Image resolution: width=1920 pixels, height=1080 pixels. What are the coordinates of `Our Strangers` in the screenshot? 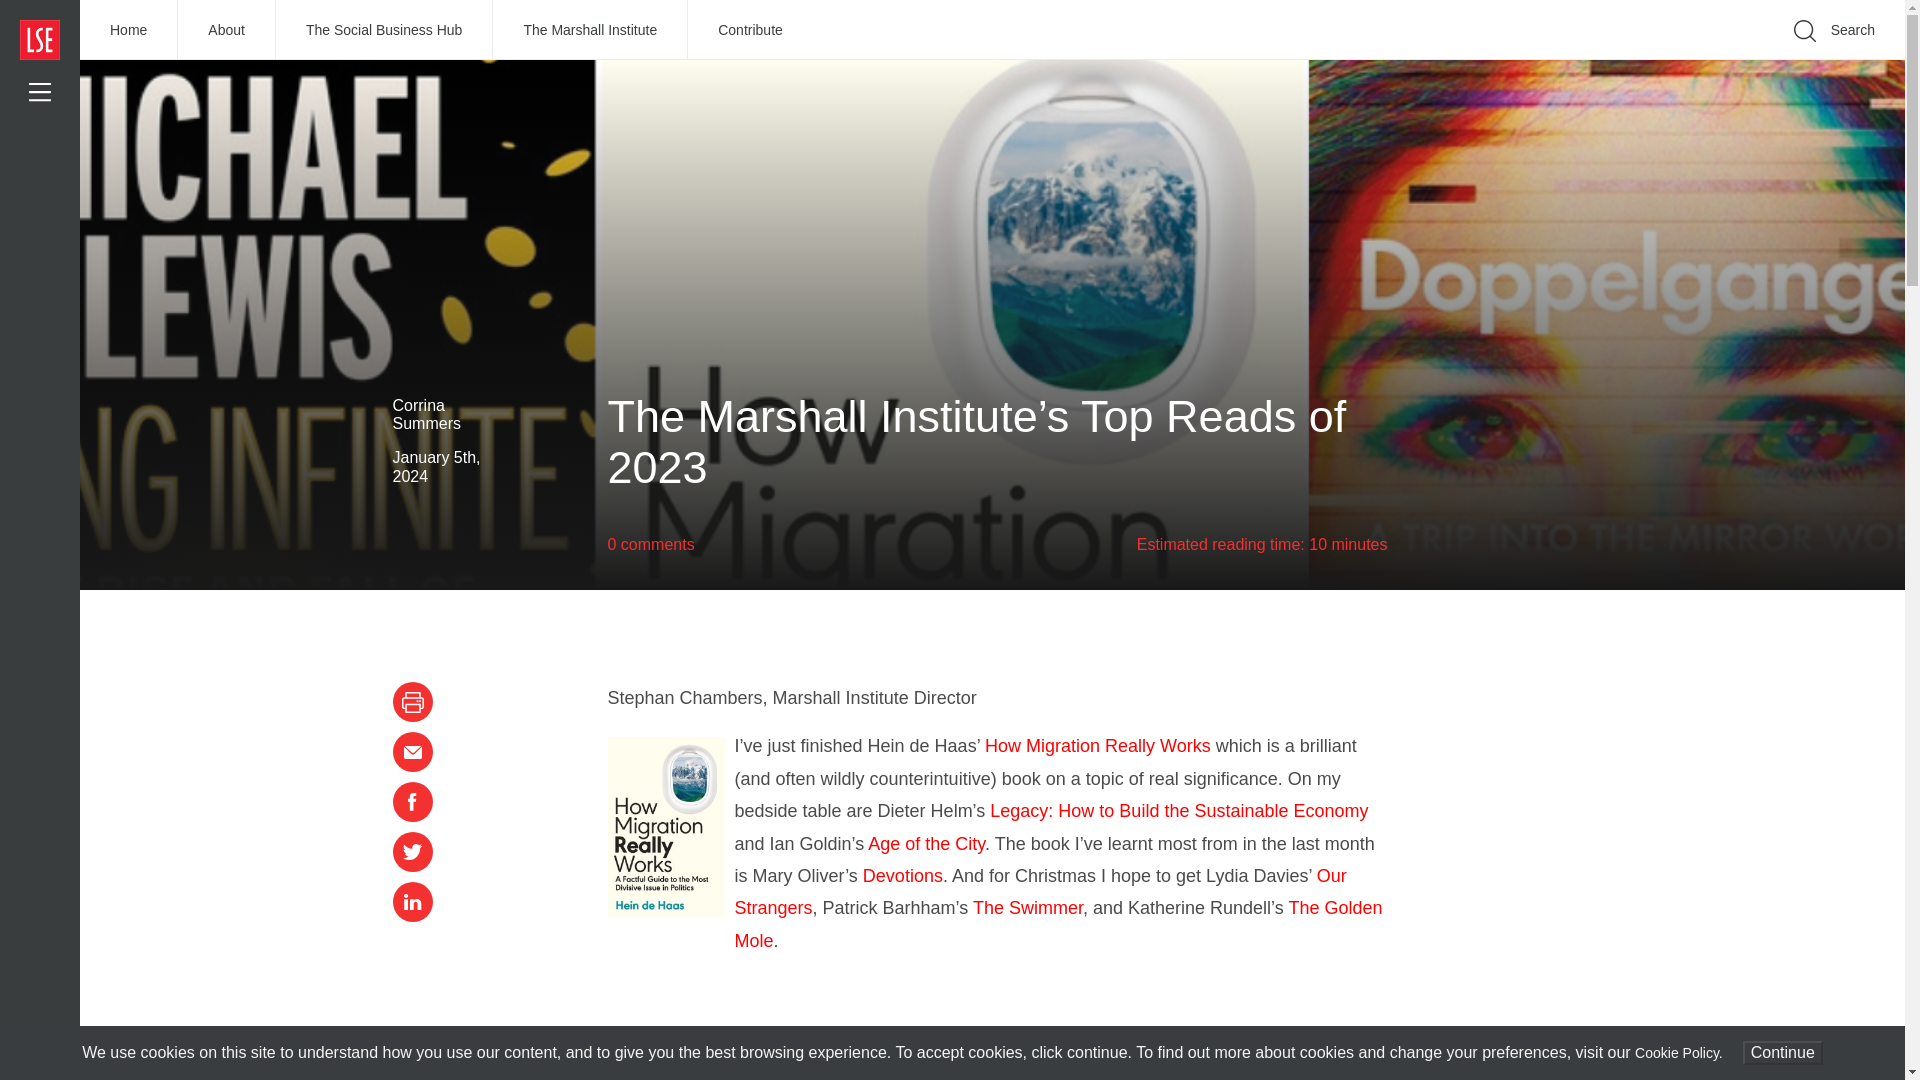 It's located at (1039, 892).